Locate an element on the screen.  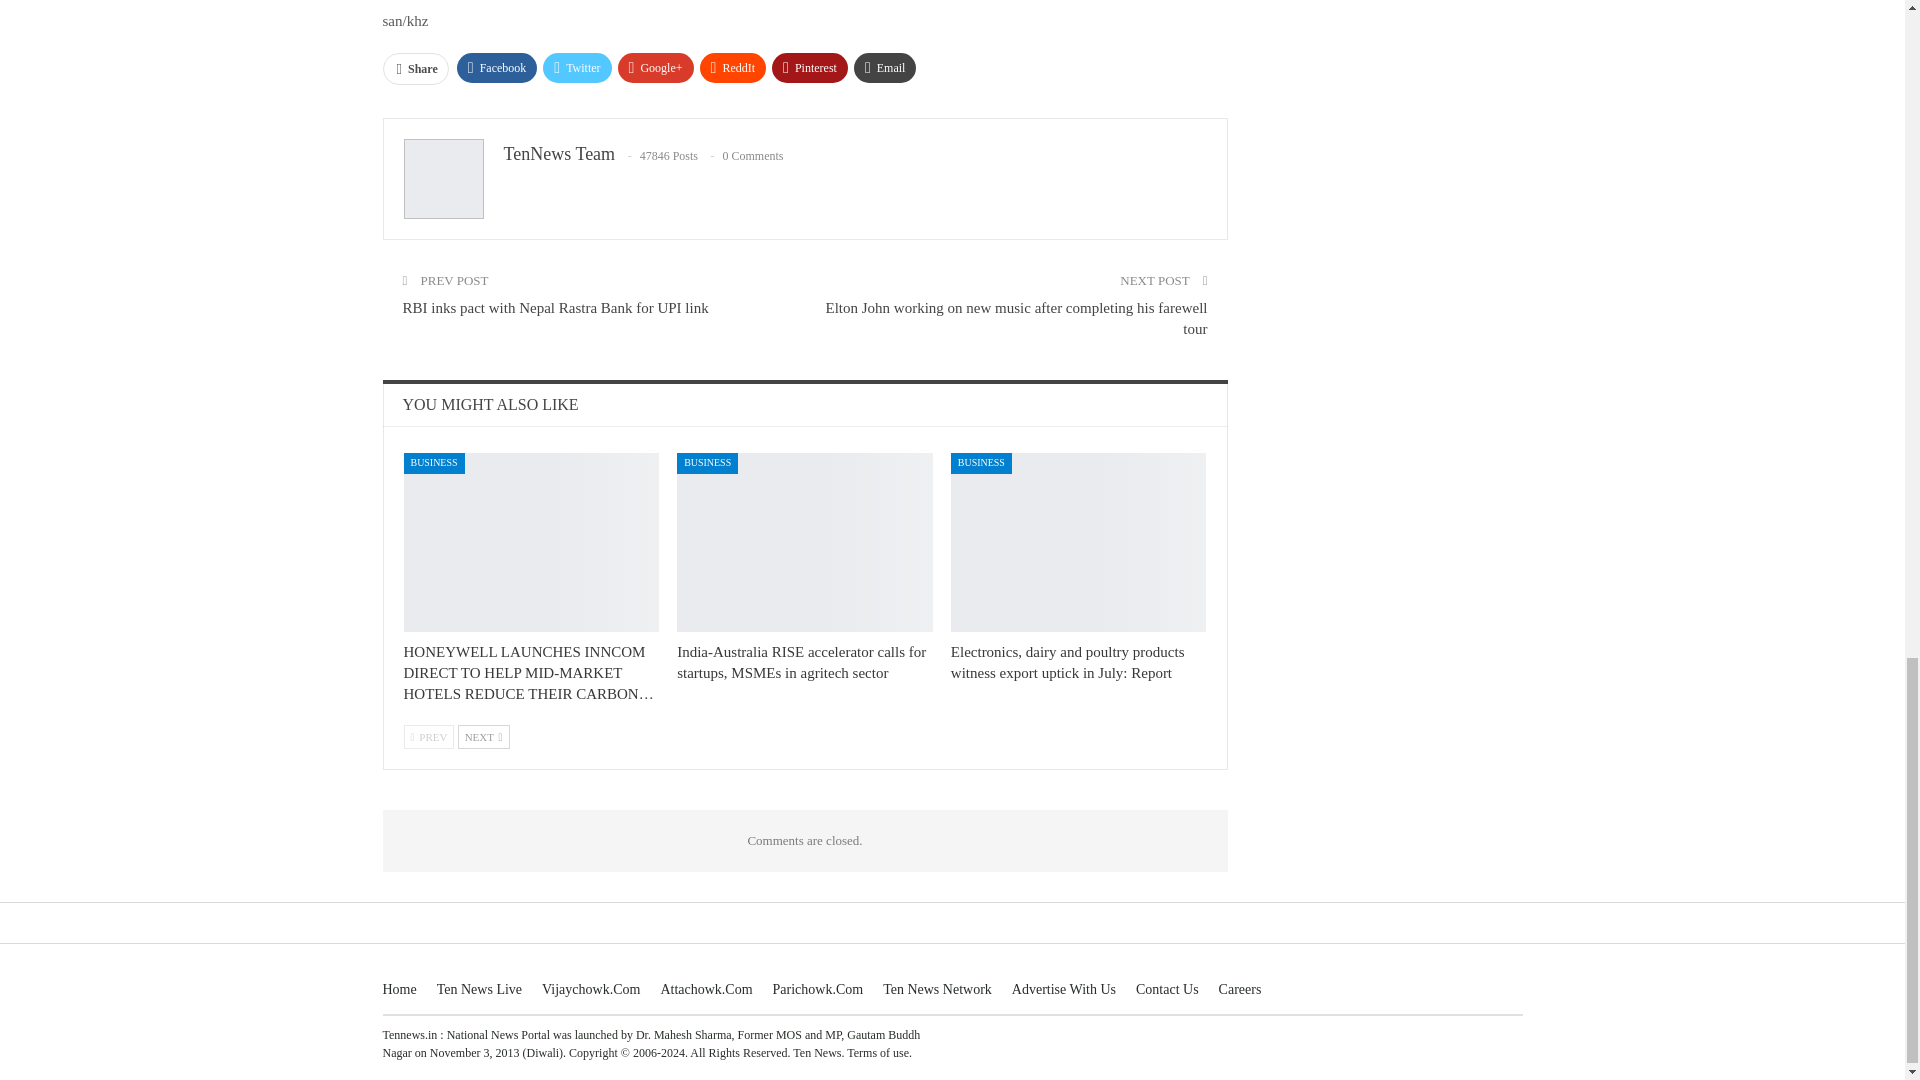
Twitter is located at coordinates (576, 68).